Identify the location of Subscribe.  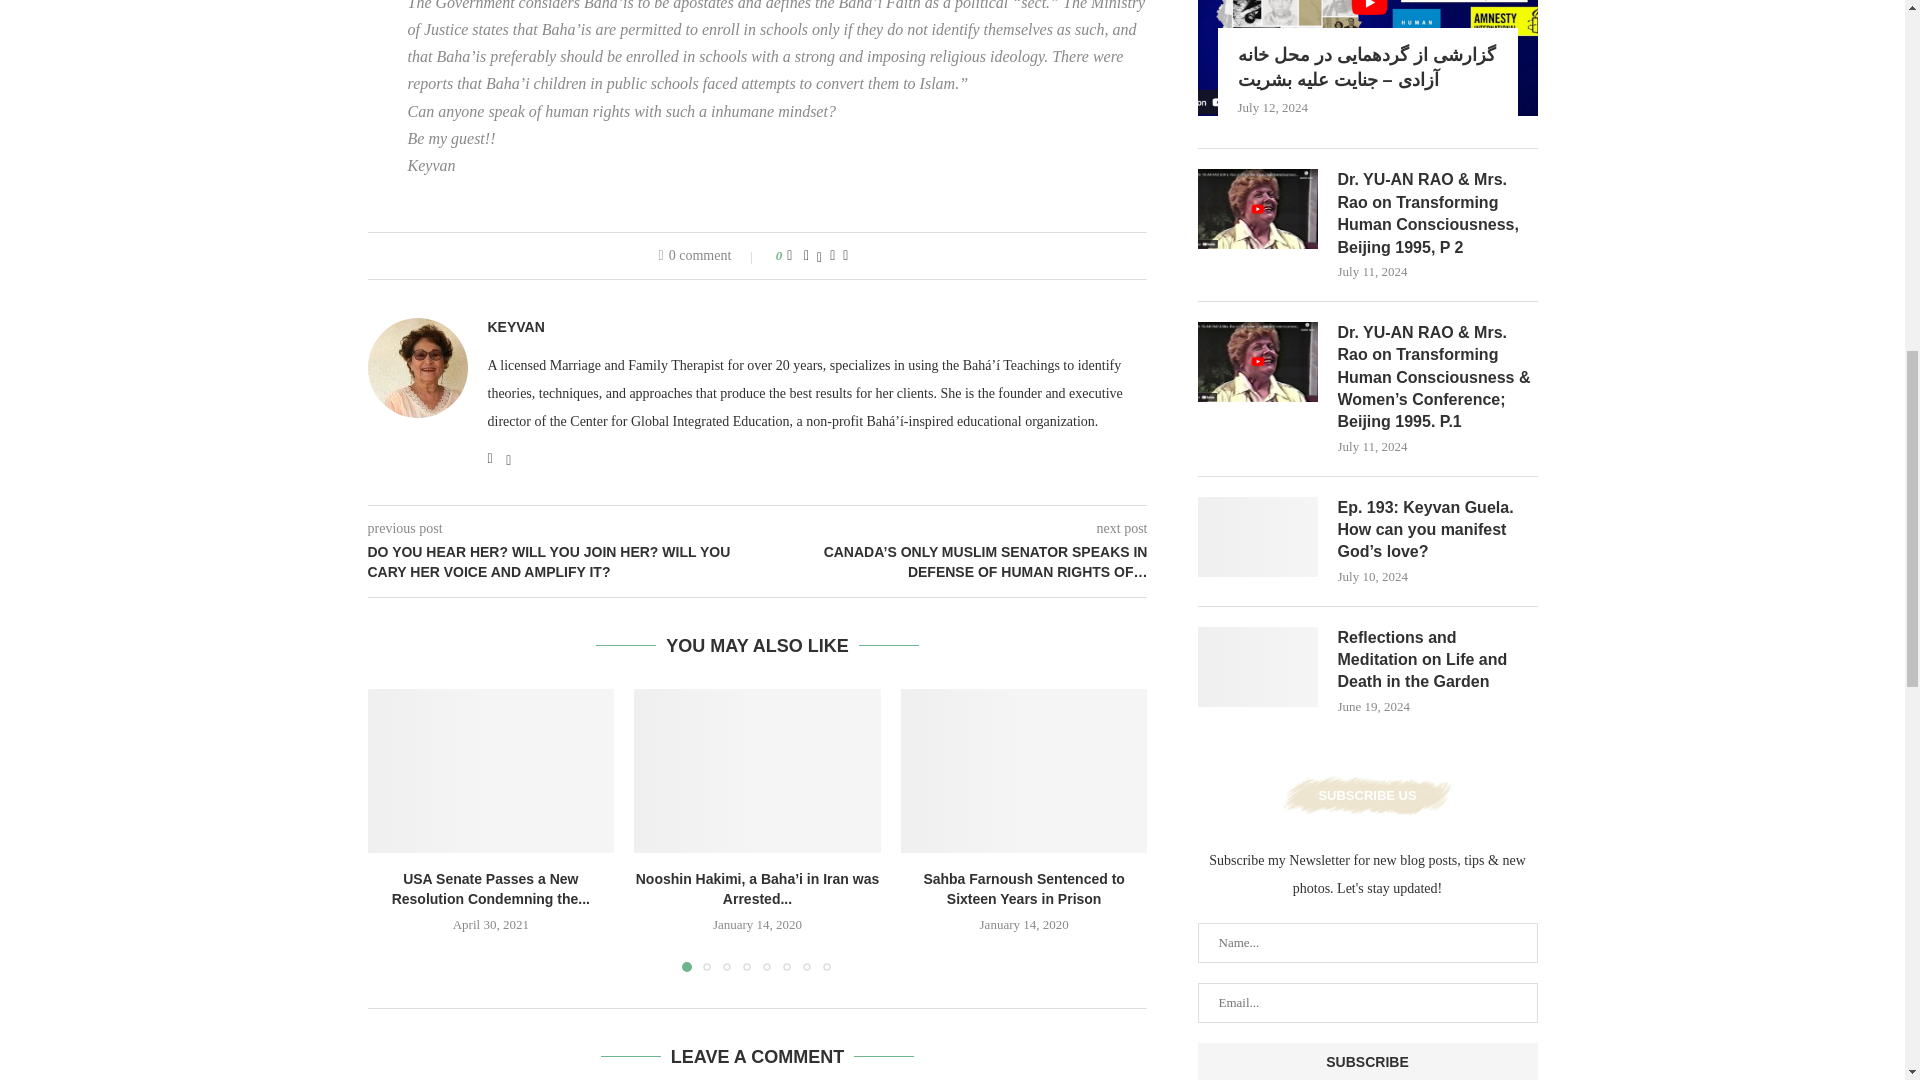
(1368, 1062).